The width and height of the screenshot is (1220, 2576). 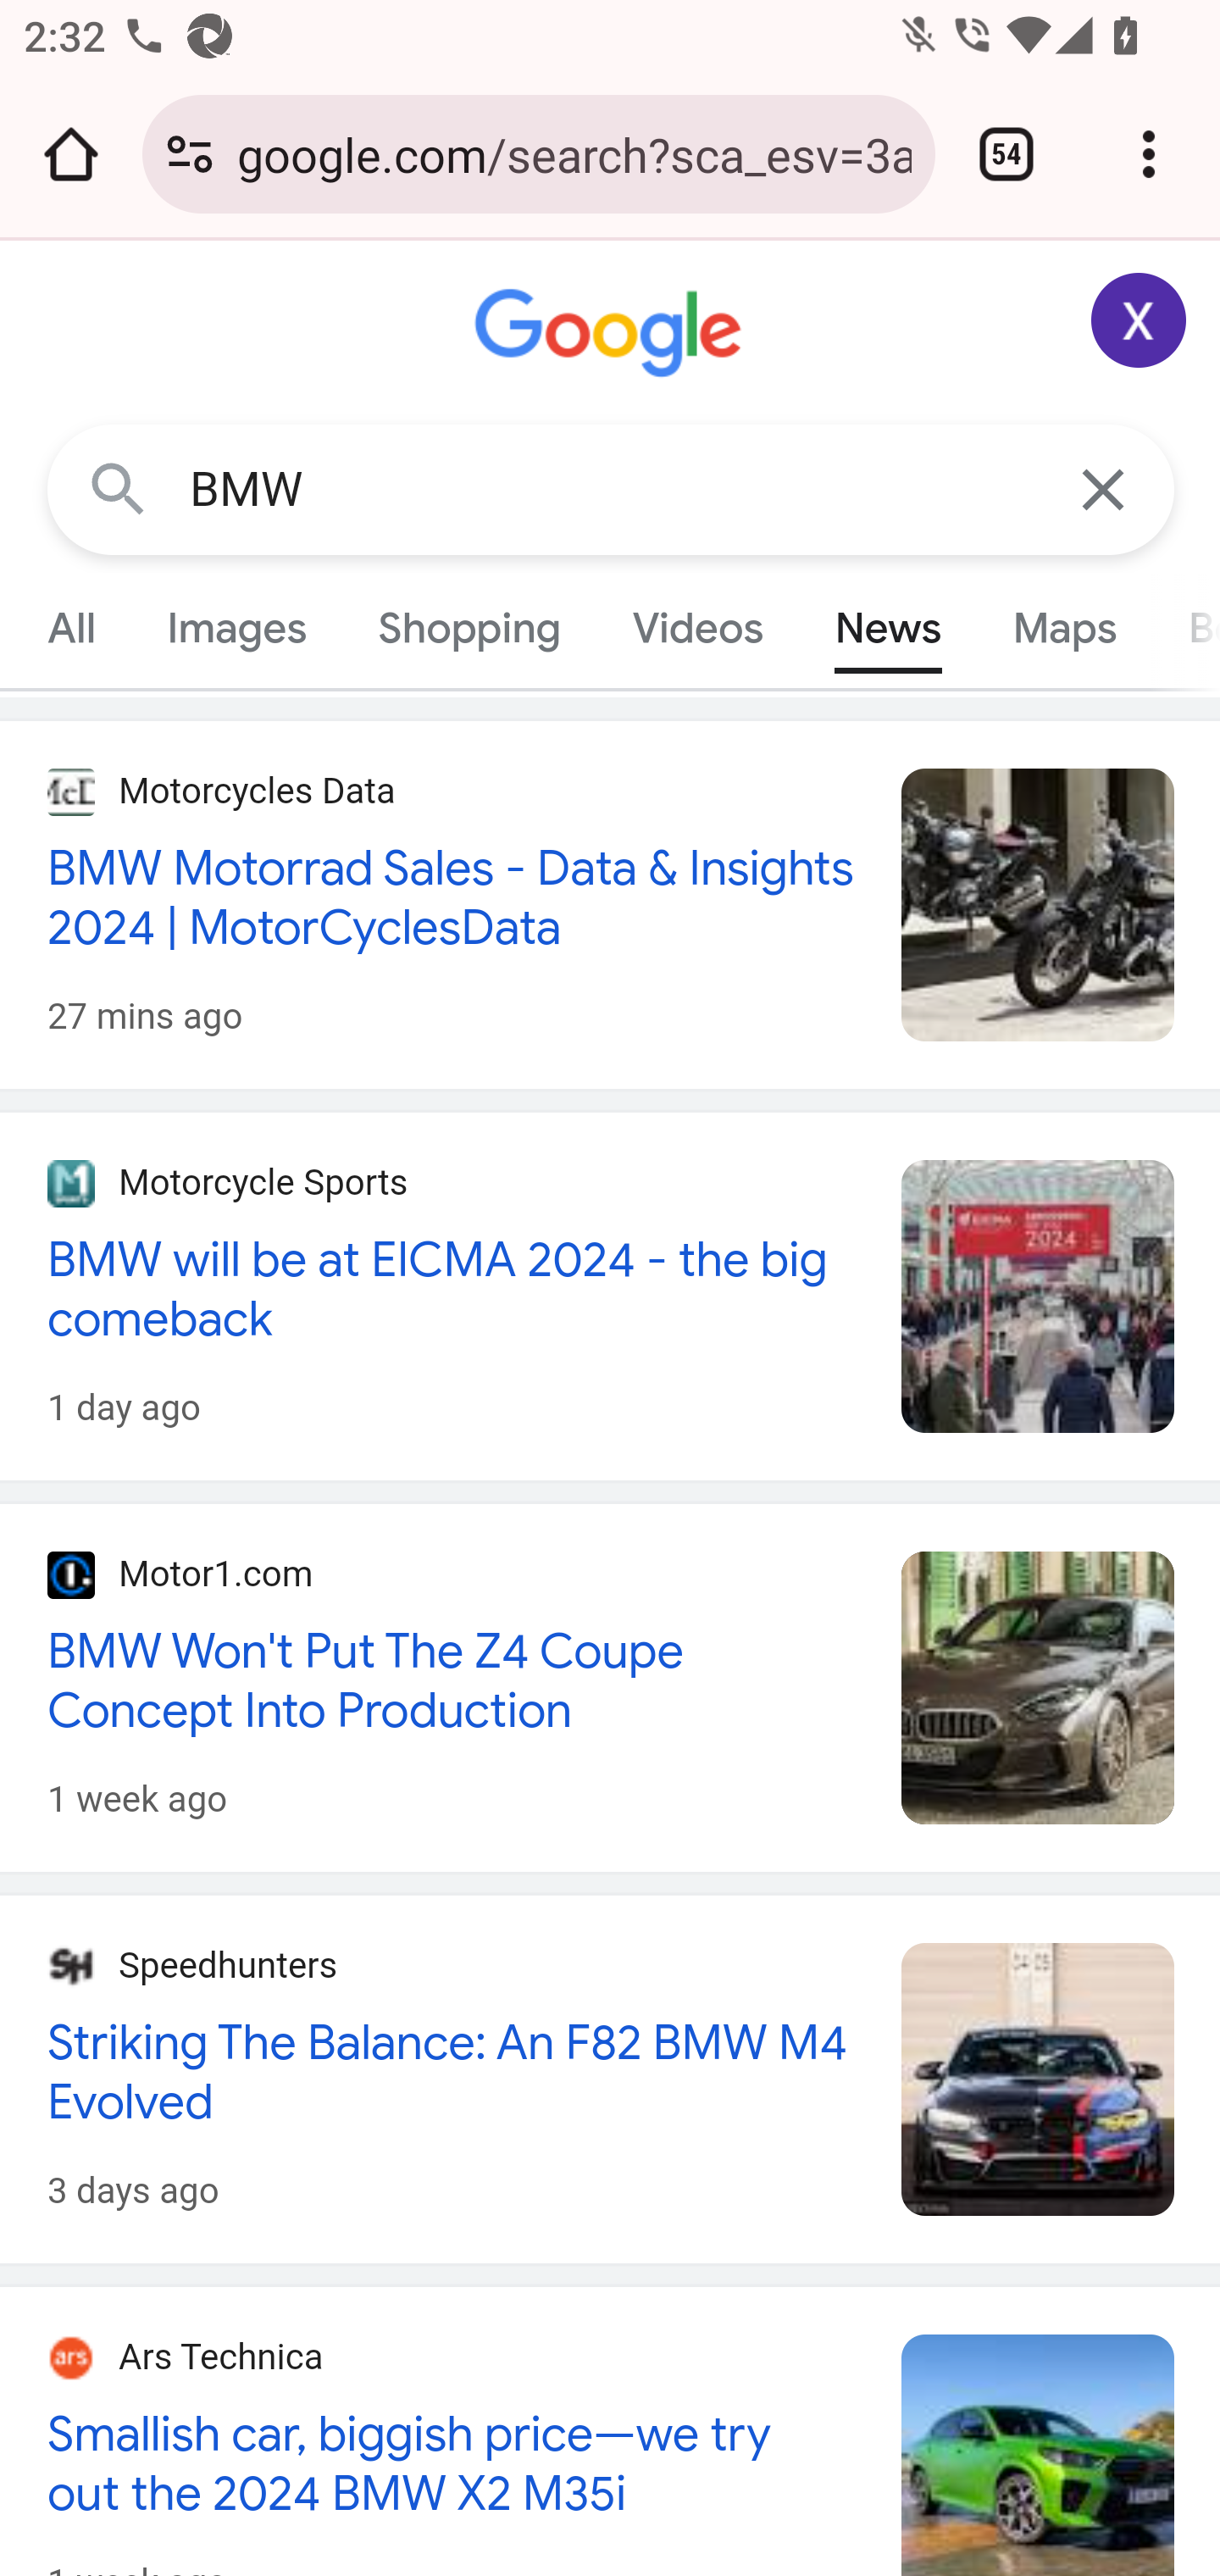 What do you see at coordinates (612, 334) in the screenshot?
I see `Google` at bounding box center [612, 334].